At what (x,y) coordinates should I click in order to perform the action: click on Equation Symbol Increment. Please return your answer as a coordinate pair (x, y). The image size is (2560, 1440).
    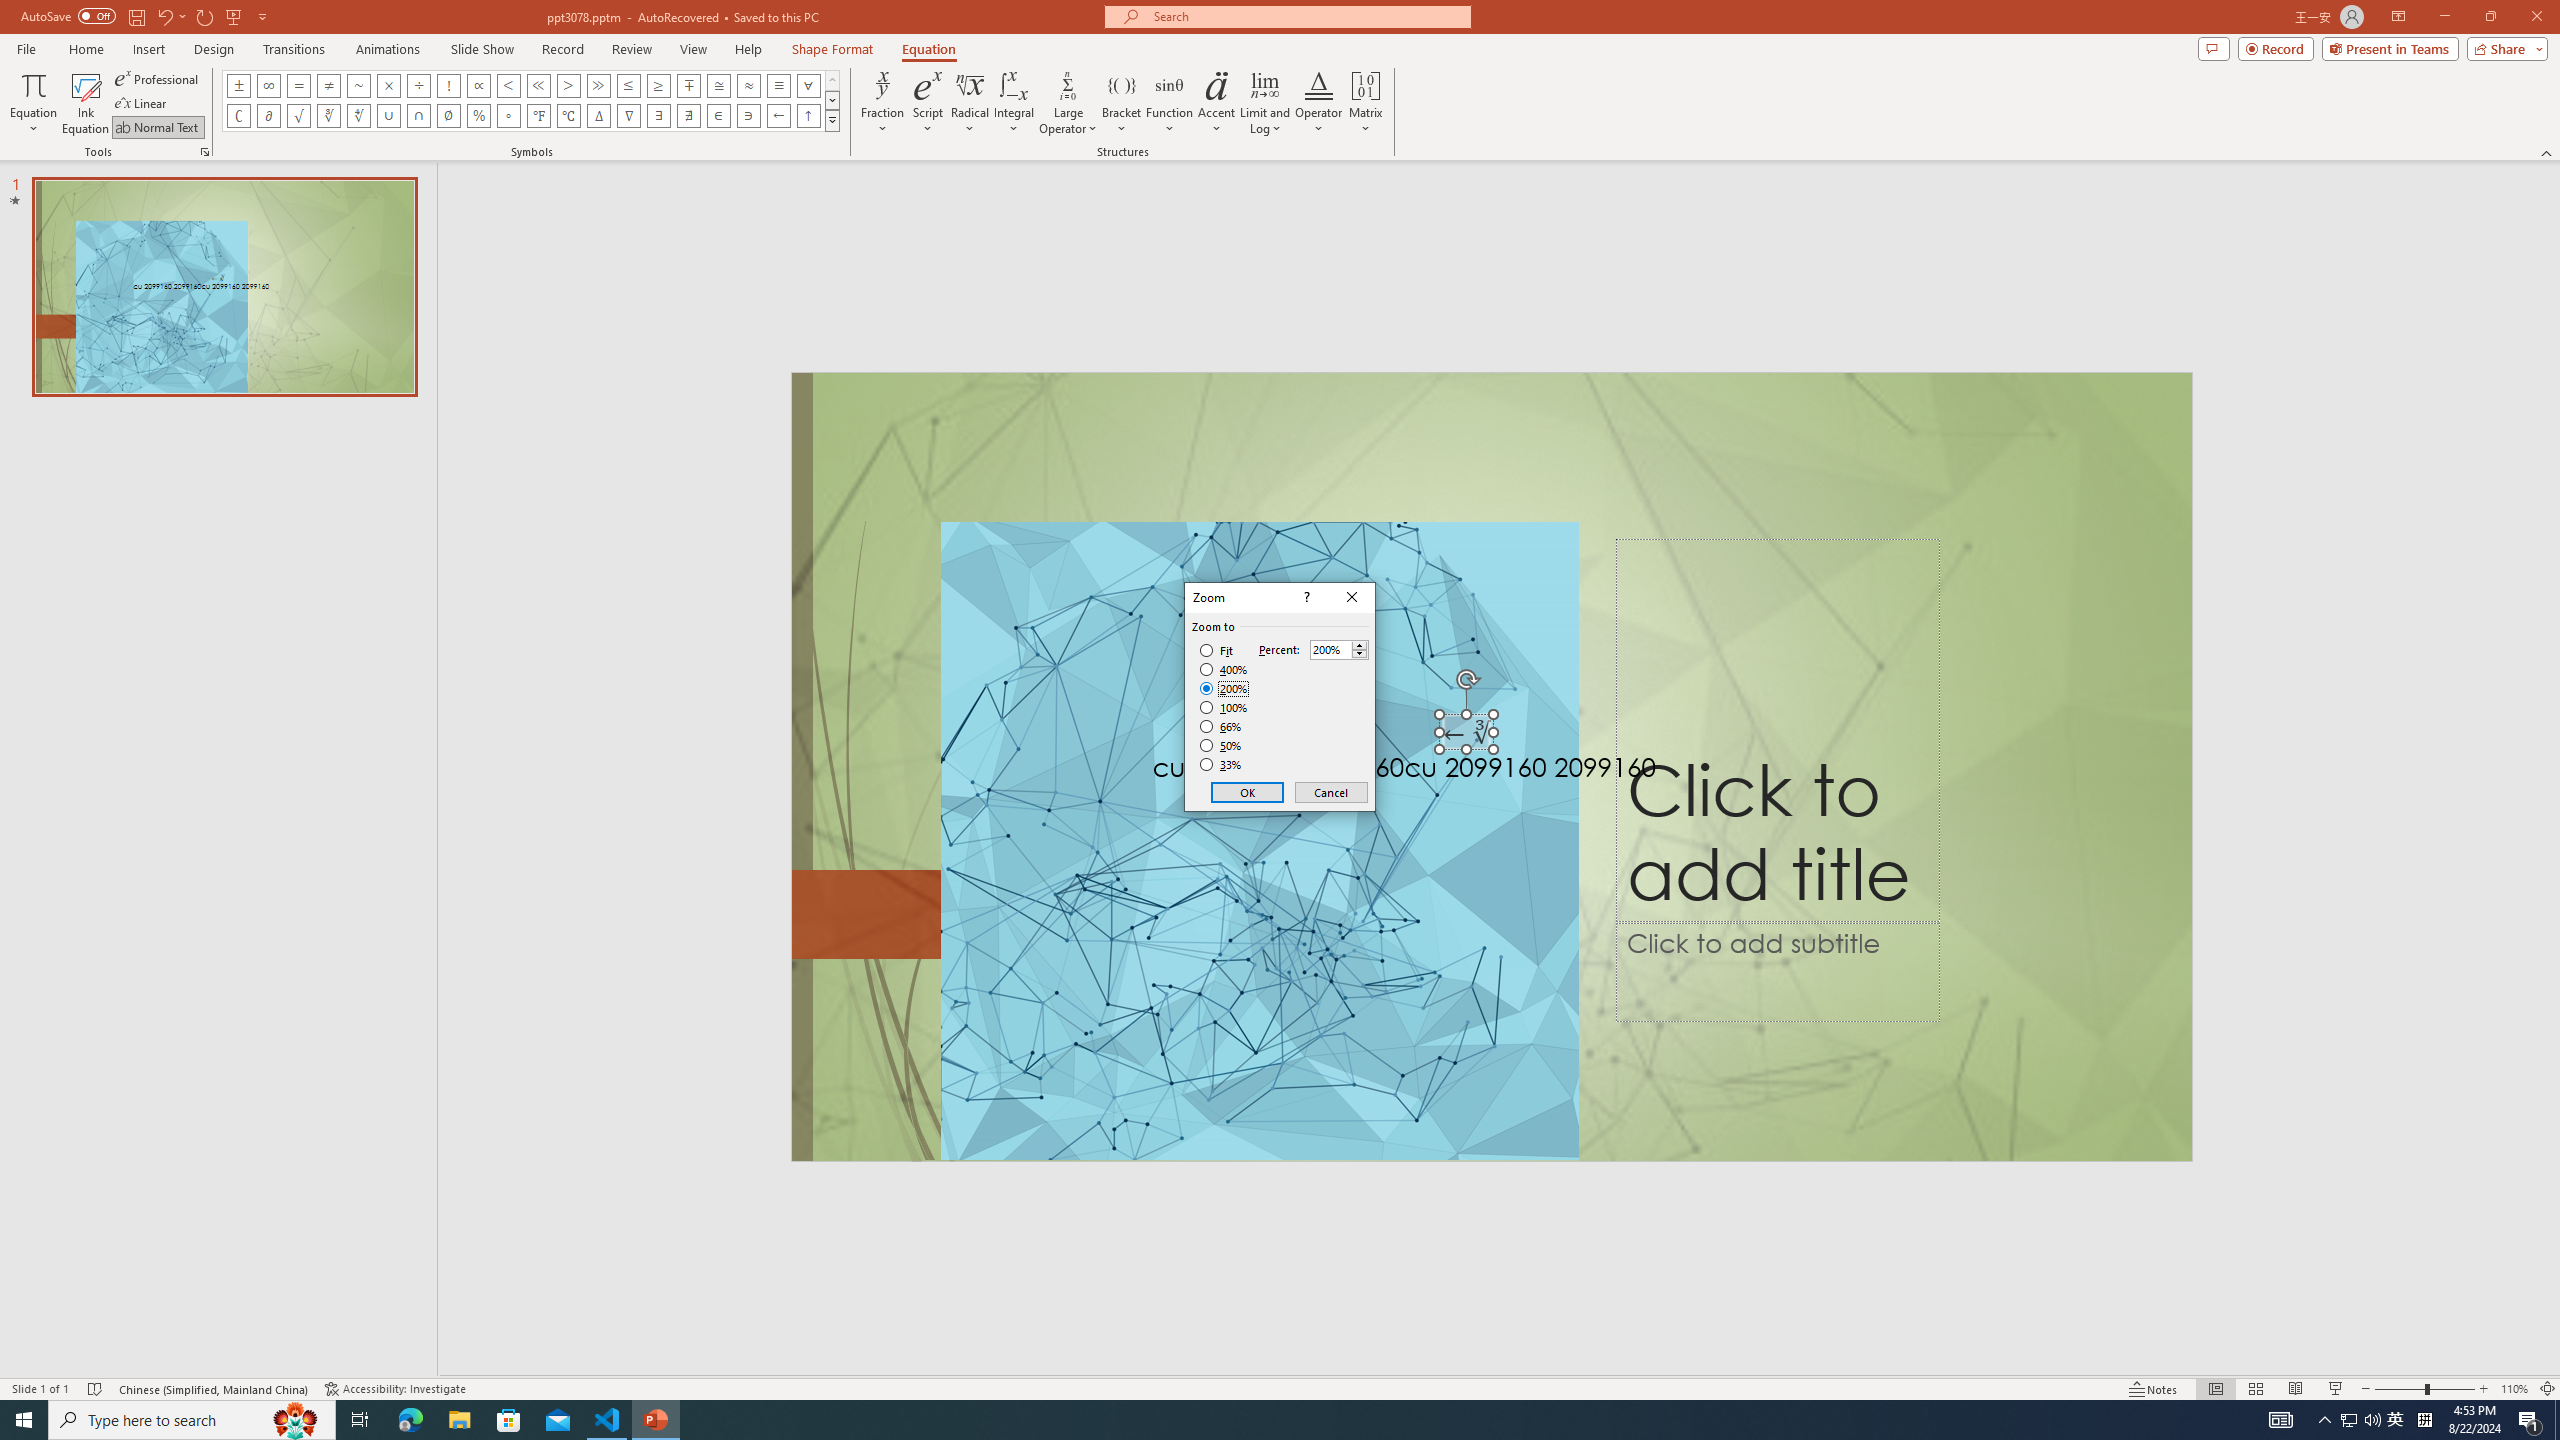
    Looking at the image, I should click on (598, 116).